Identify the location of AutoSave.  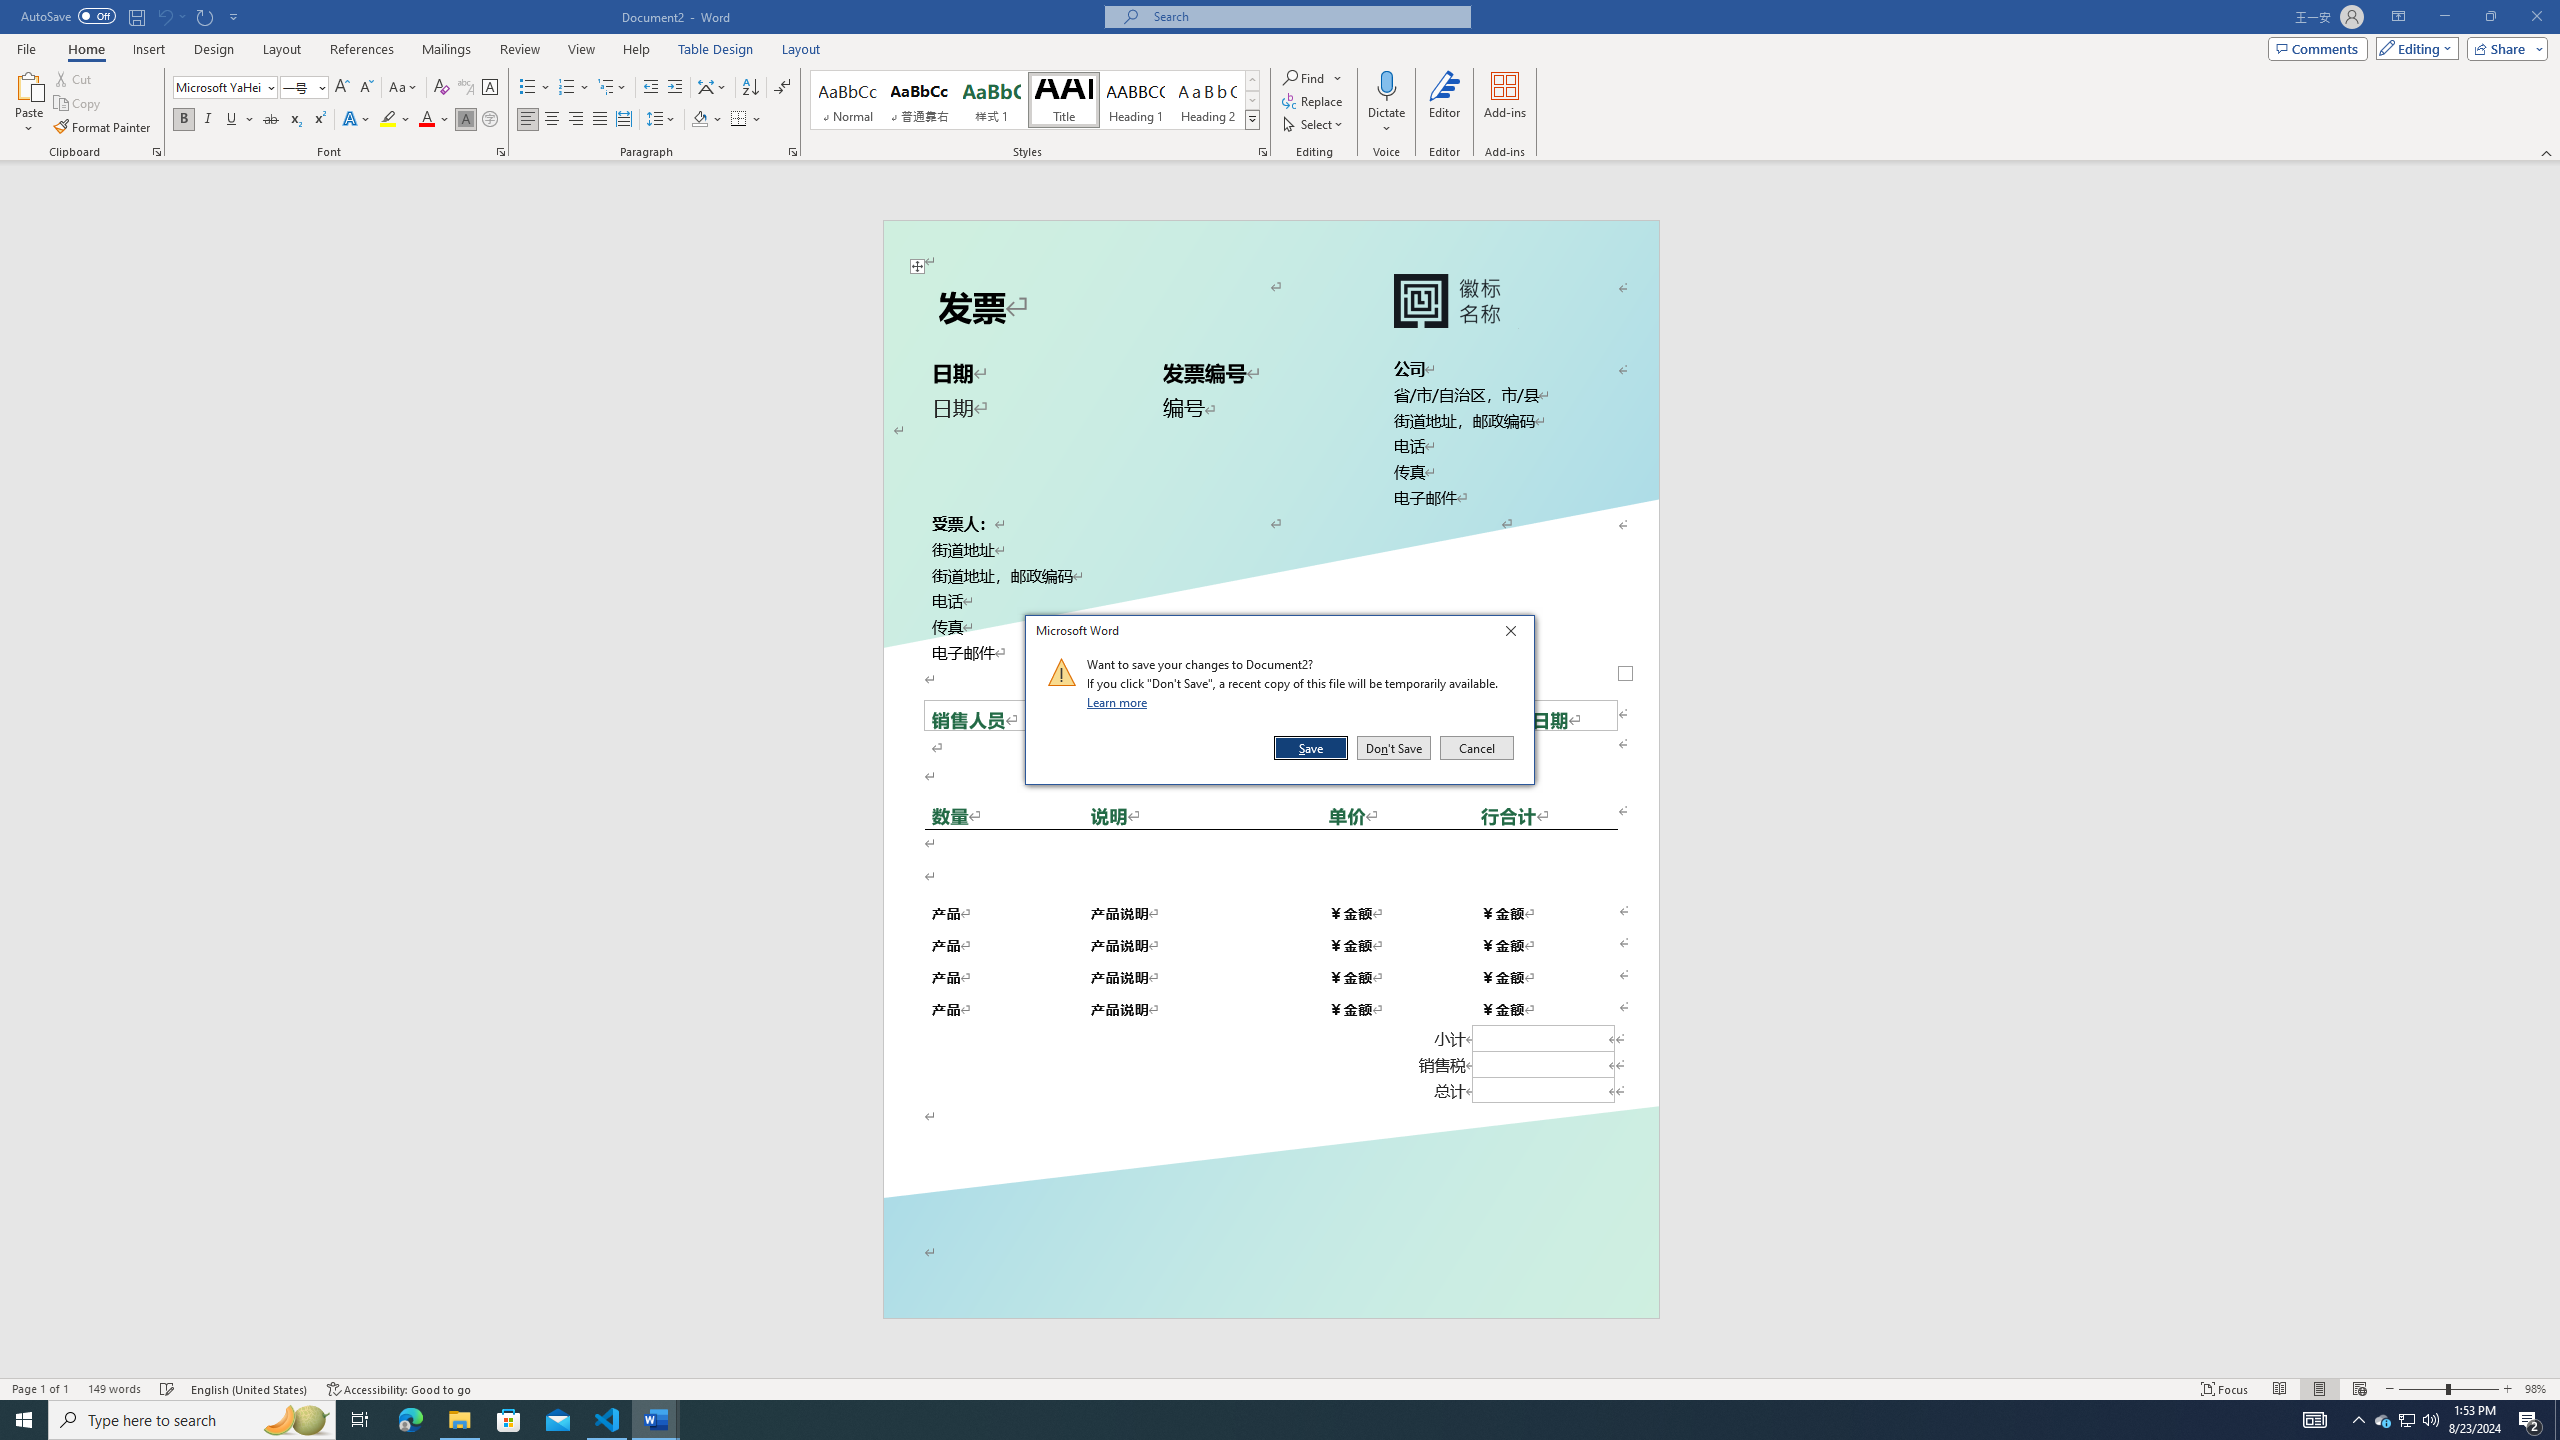
(68, 16).